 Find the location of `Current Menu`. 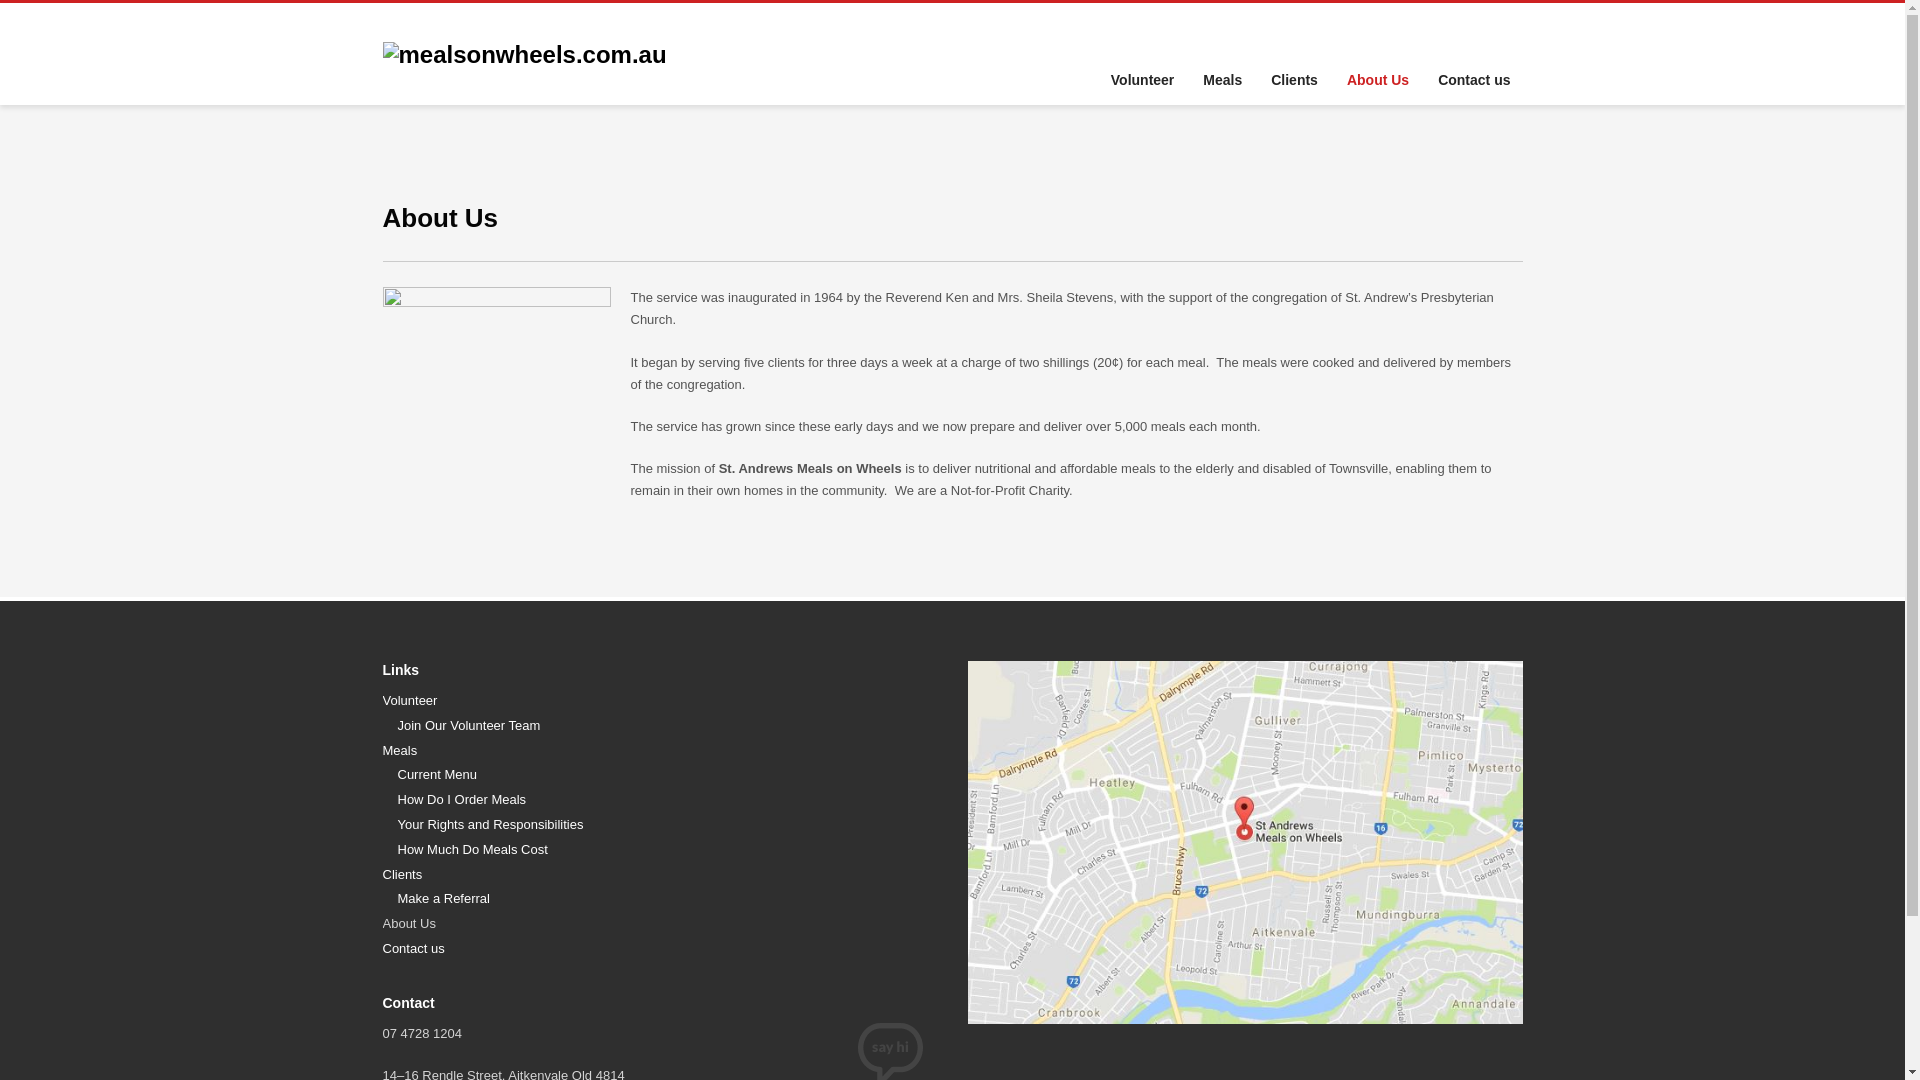

Current Menu is located at coordinates (668, 776).